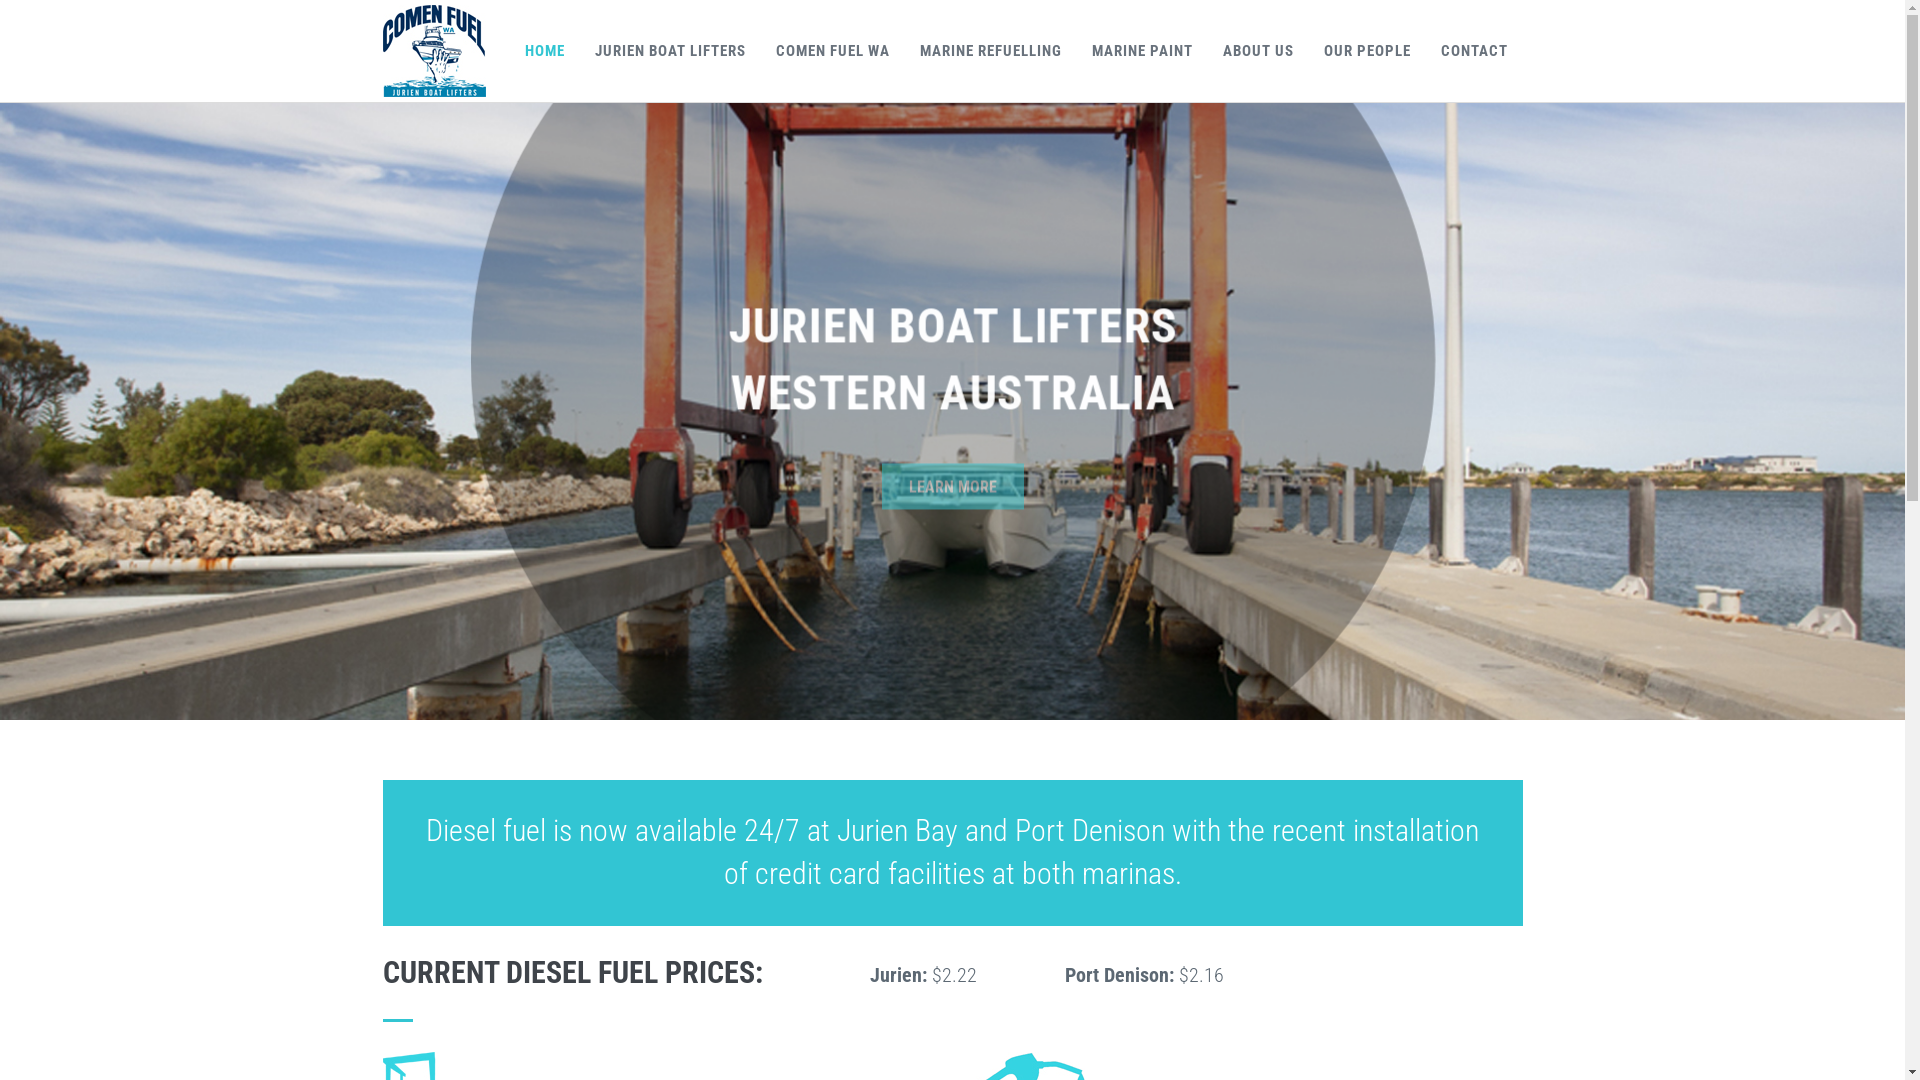 The image size is (1920, 1080). What do you see at coordinates (832, 50) in the screenshot?
I see `COMEN FUEL WA` at bounding box center [832, 50].